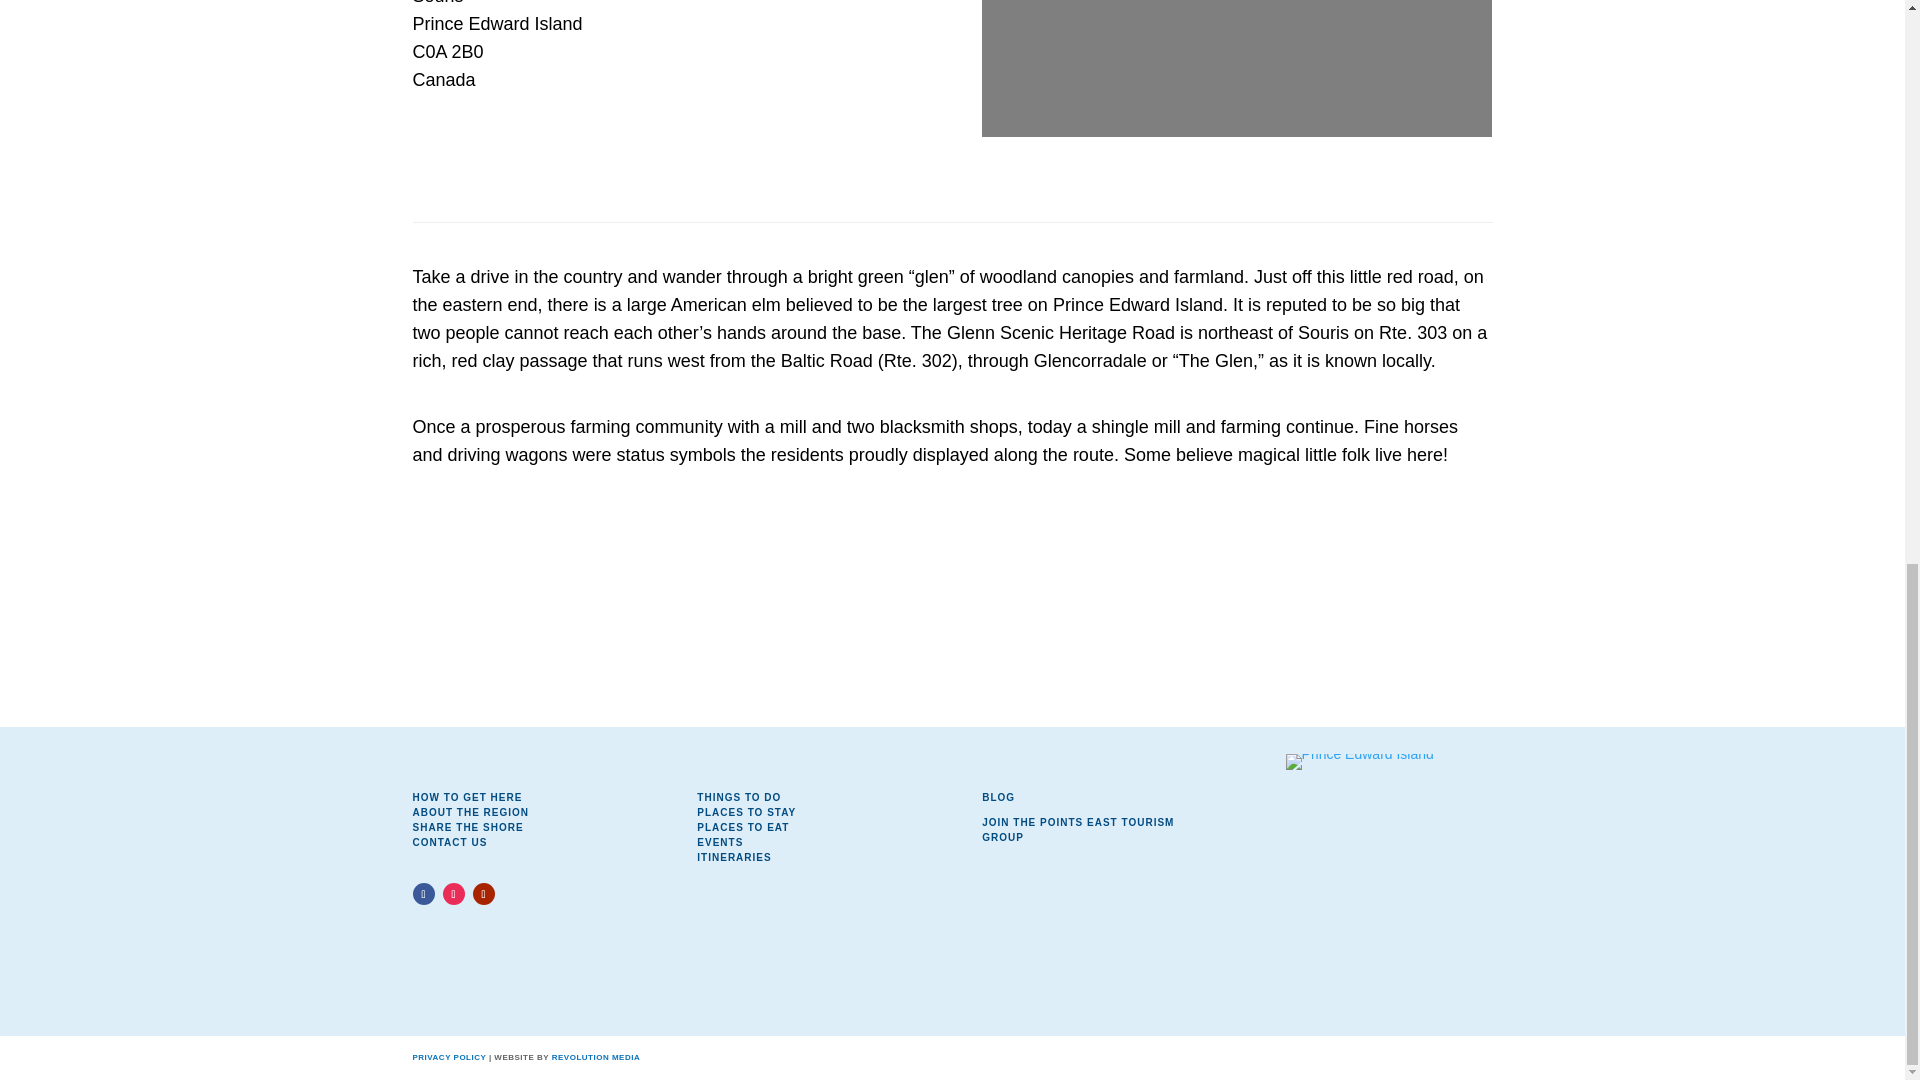 This screenshot has width=1920, height=1080. What do you see at coordinates (450, 842) in the screenshot?
I see `CONTACT US` at bounding box center [450, 842].